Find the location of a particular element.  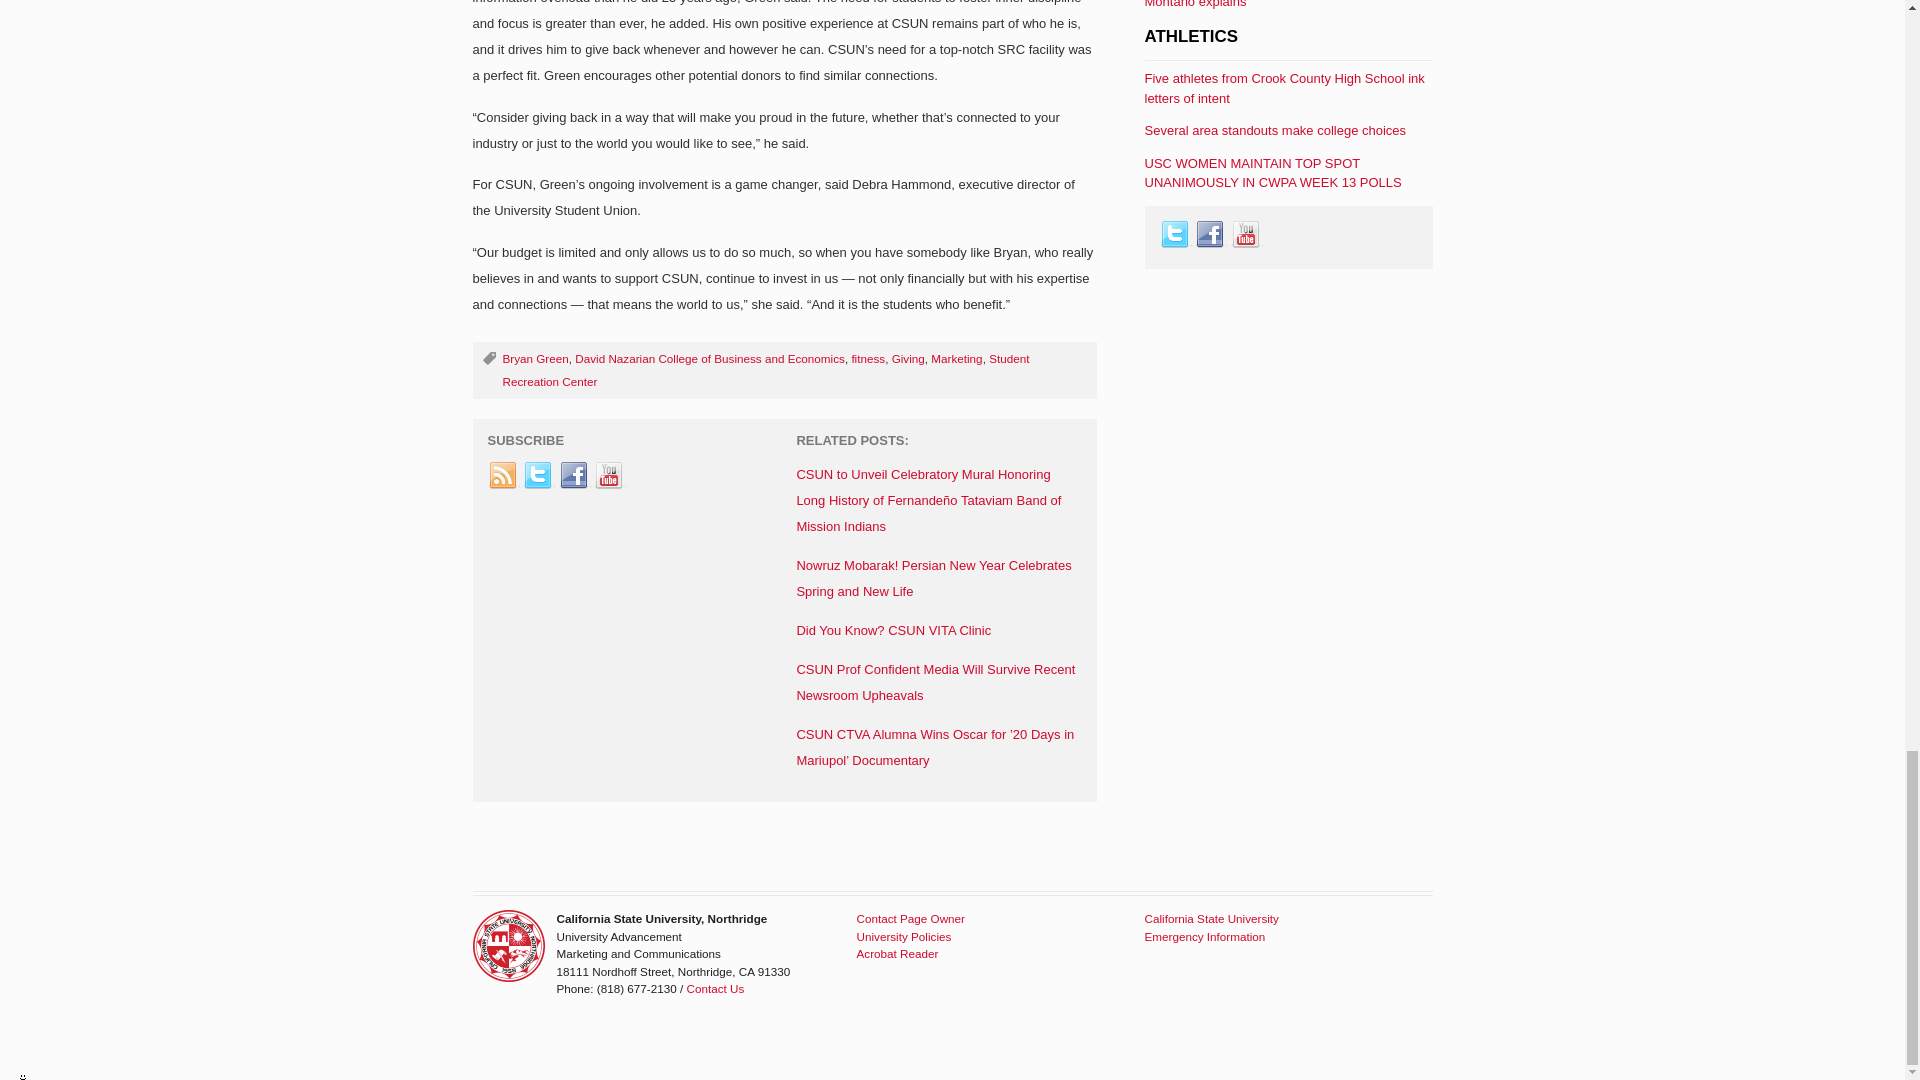

Student Recreation Center is located at coordinates (765, 370).